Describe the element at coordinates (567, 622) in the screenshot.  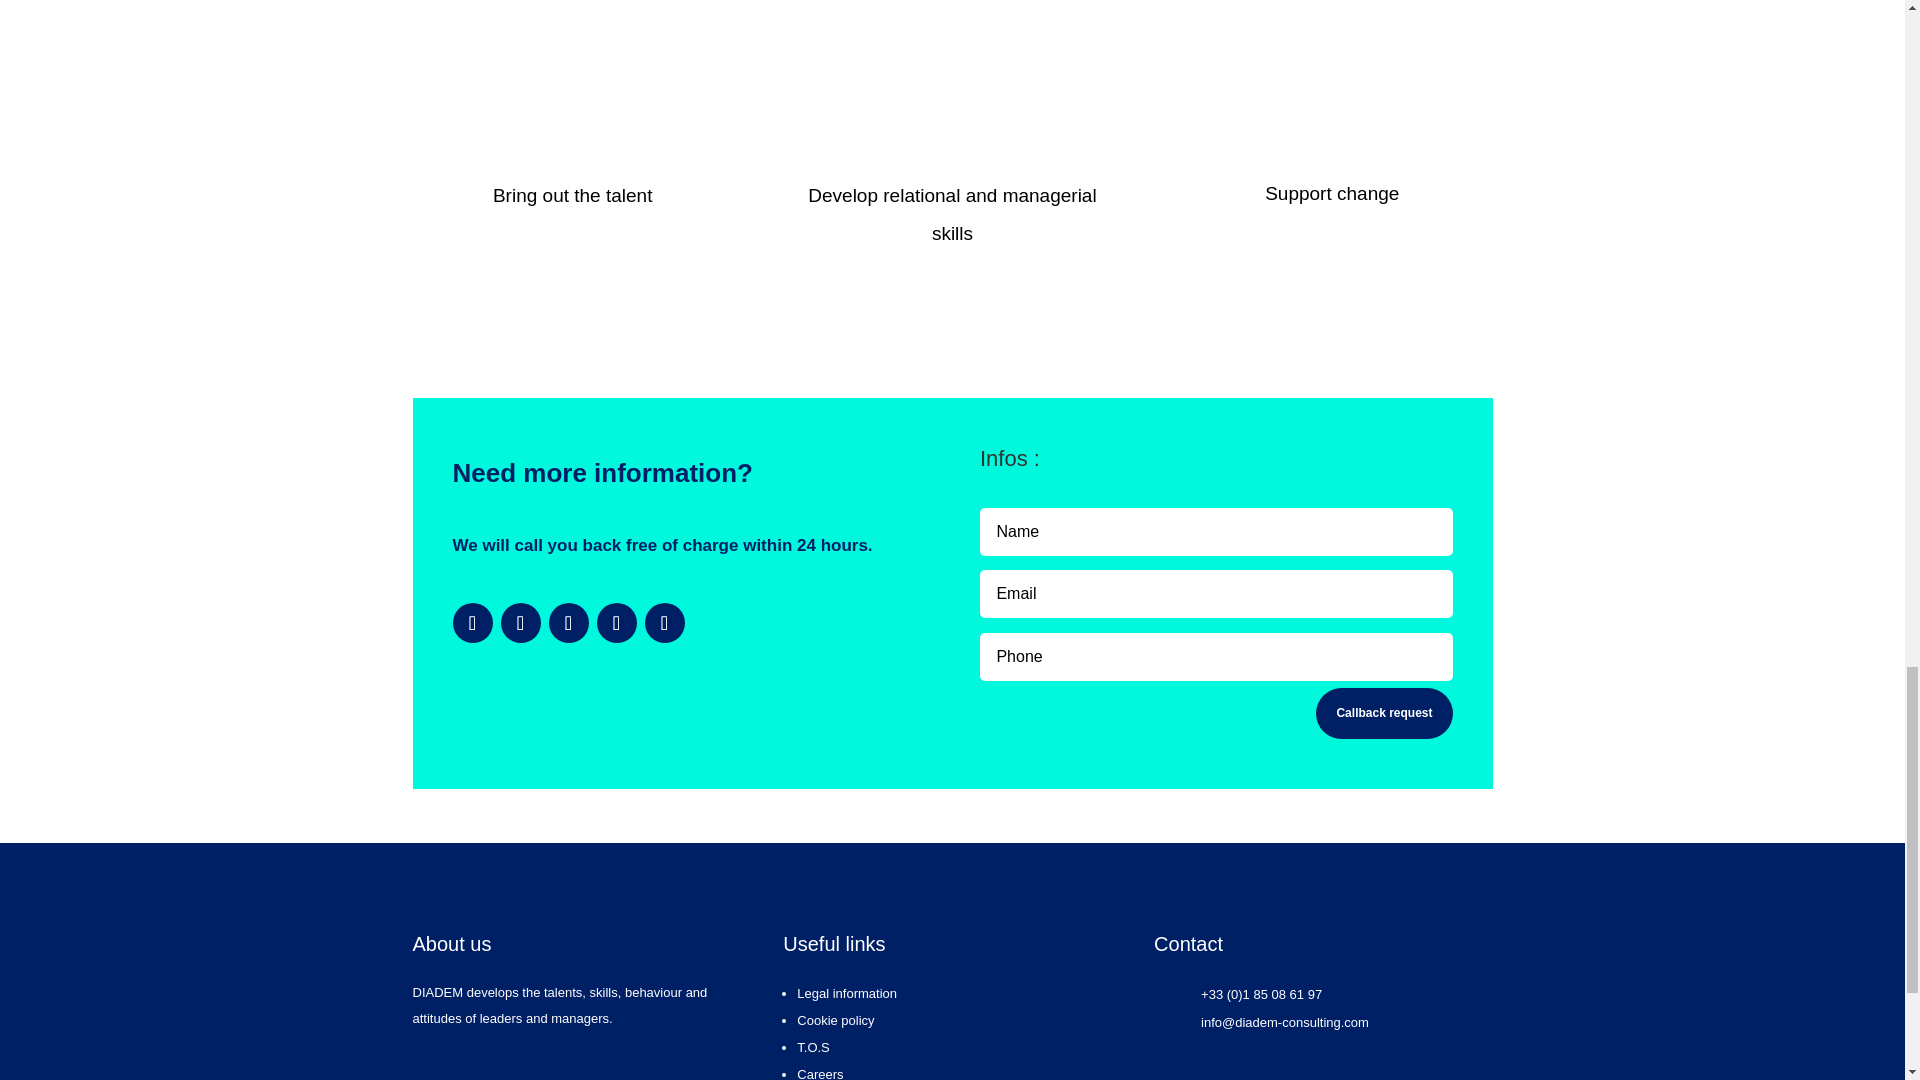
I see `Follow on LinkedIn` at that location.